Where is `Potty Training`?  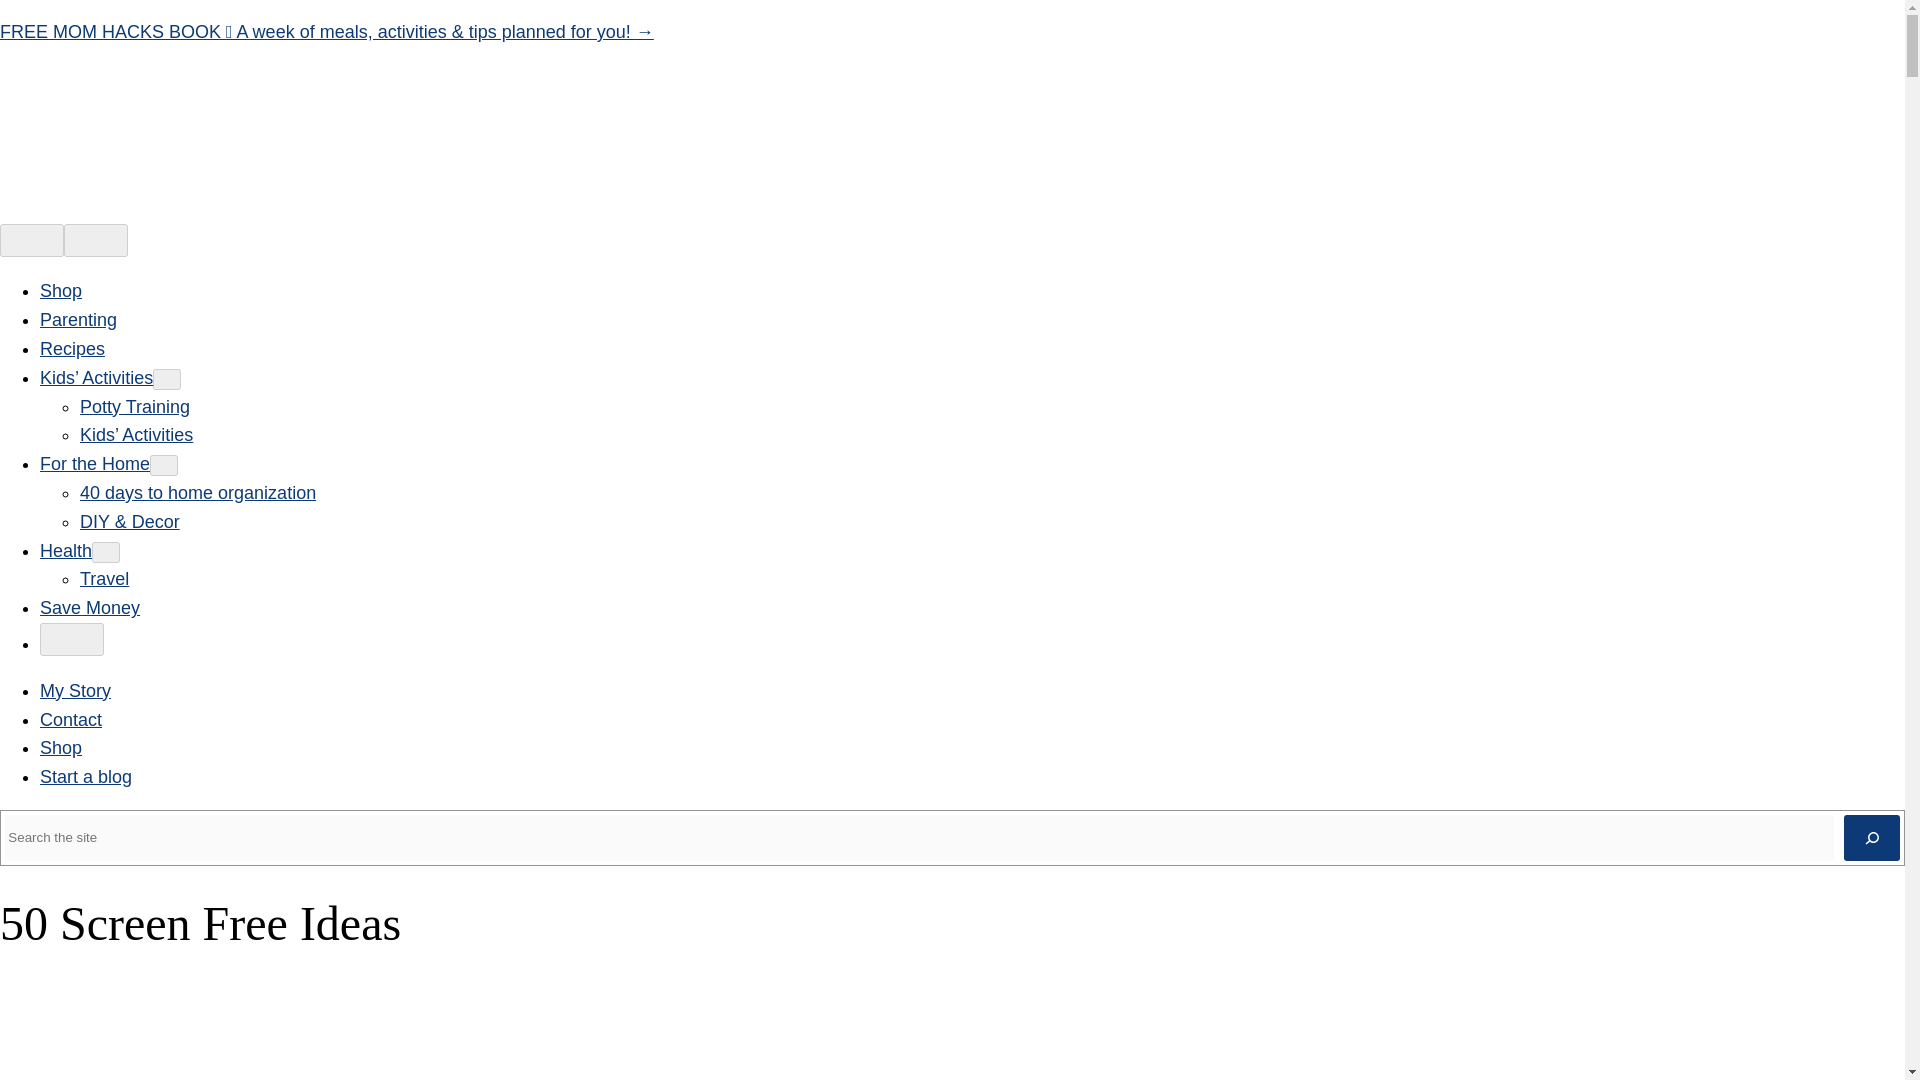 Potty Training is located at coordinates (135, 406).